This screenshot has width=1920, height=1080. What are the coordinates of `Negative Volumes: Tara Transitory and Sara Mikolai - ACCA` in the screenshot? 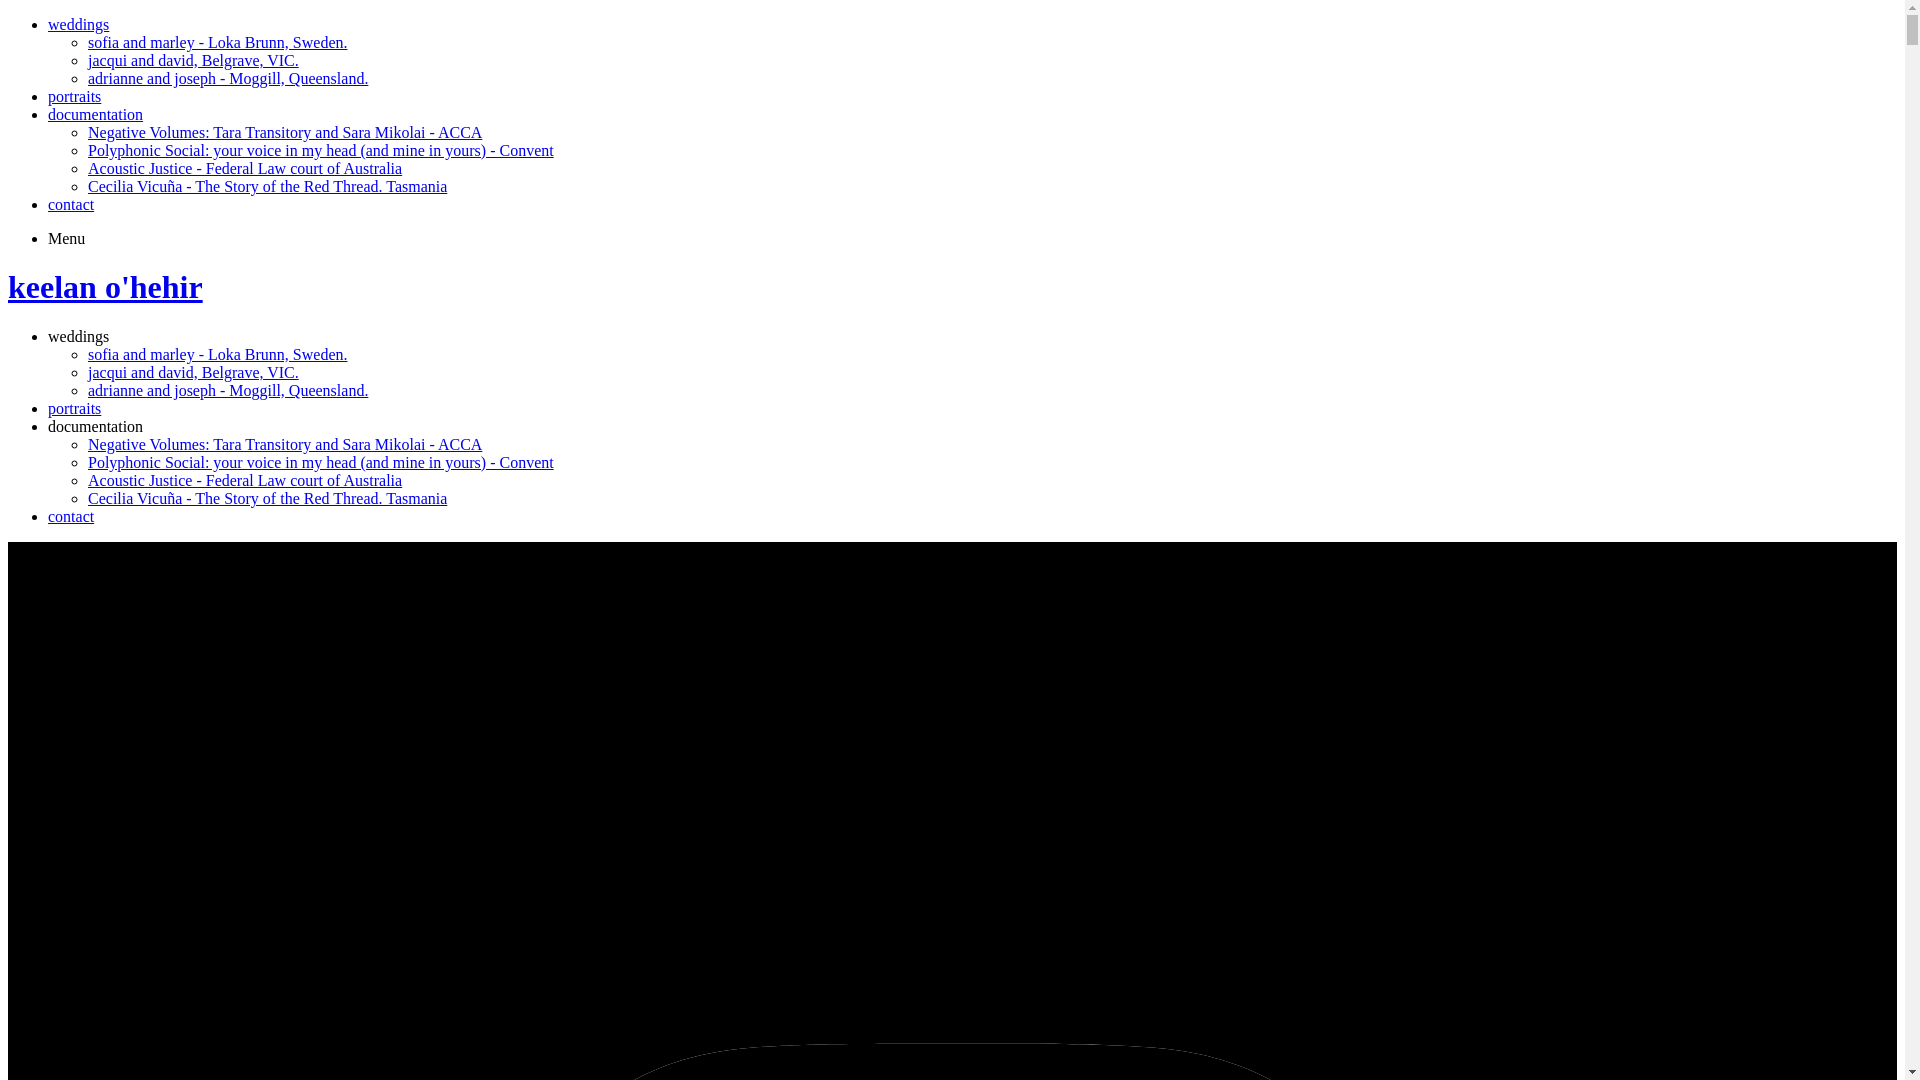 It's located at (285, 132).